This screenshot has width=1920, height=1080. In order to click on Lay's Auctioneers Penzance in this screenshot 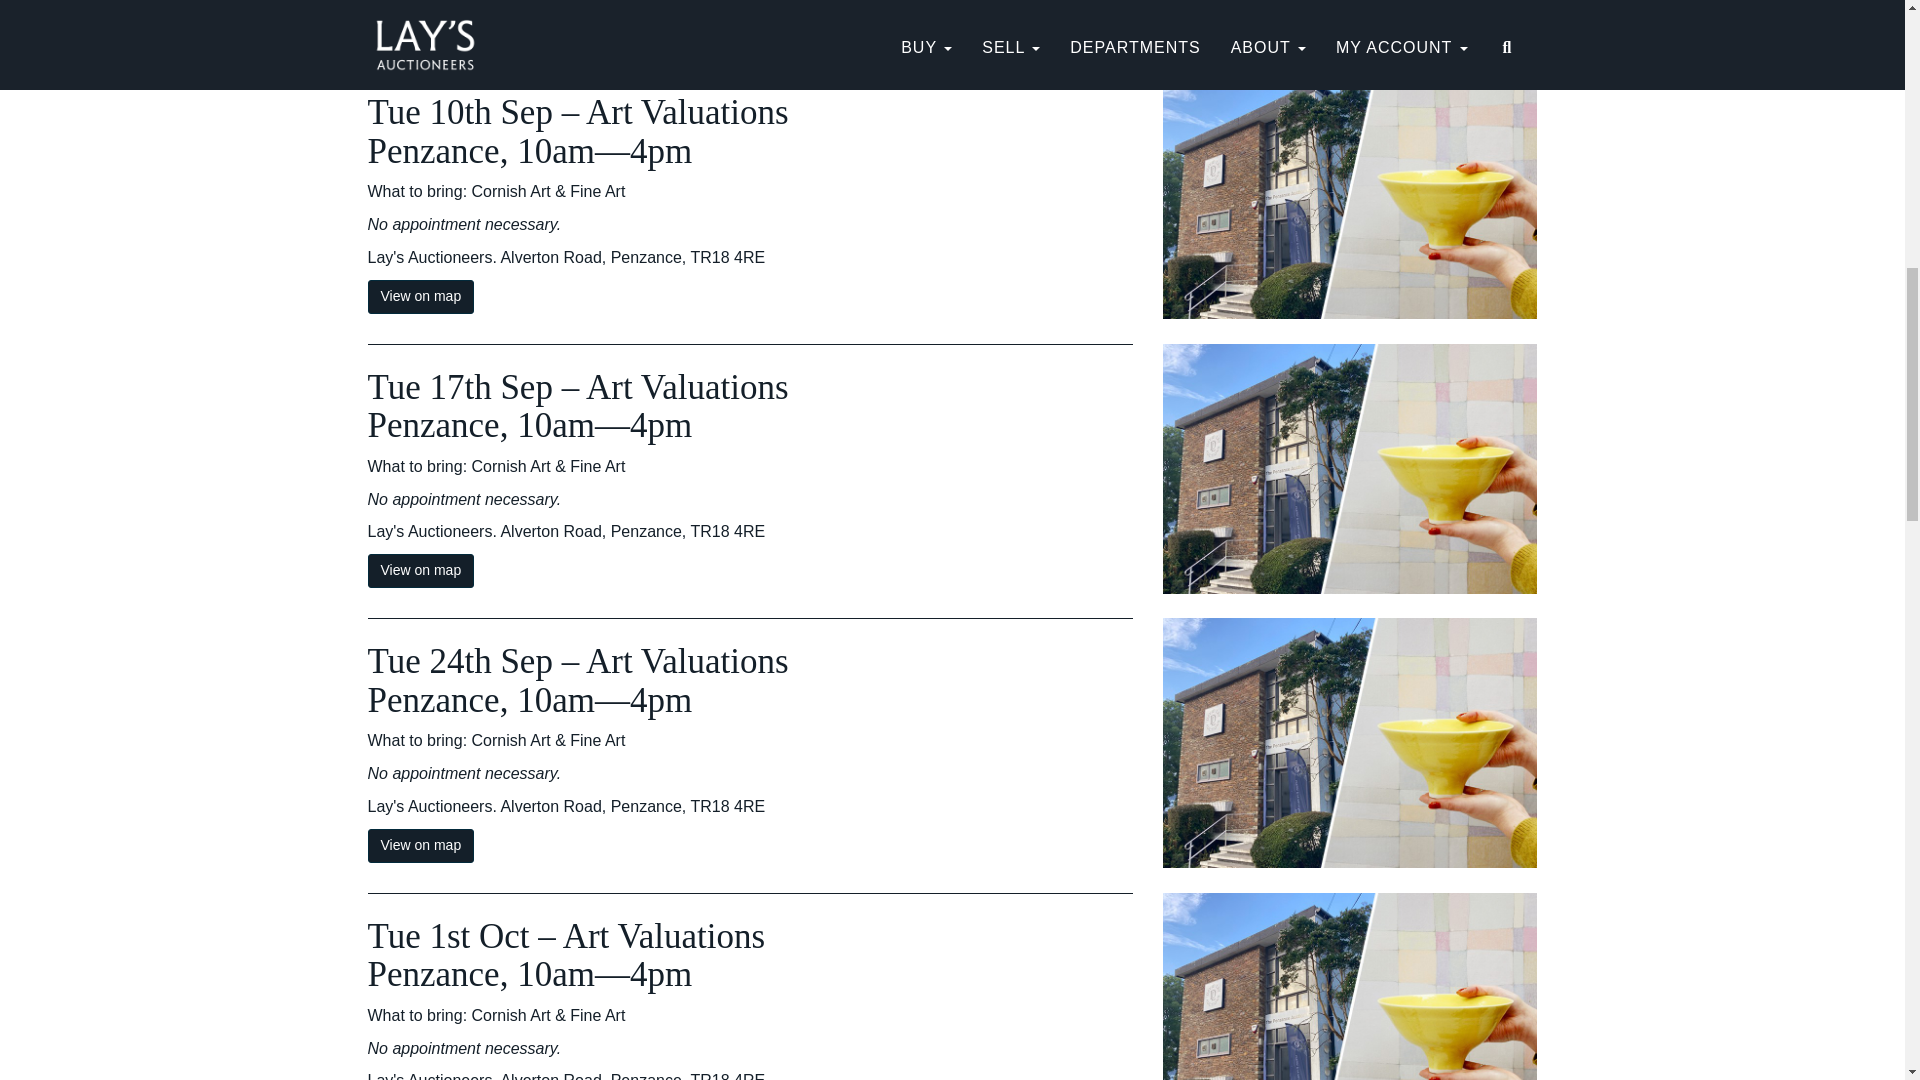, I will do `click(421, 296)`.